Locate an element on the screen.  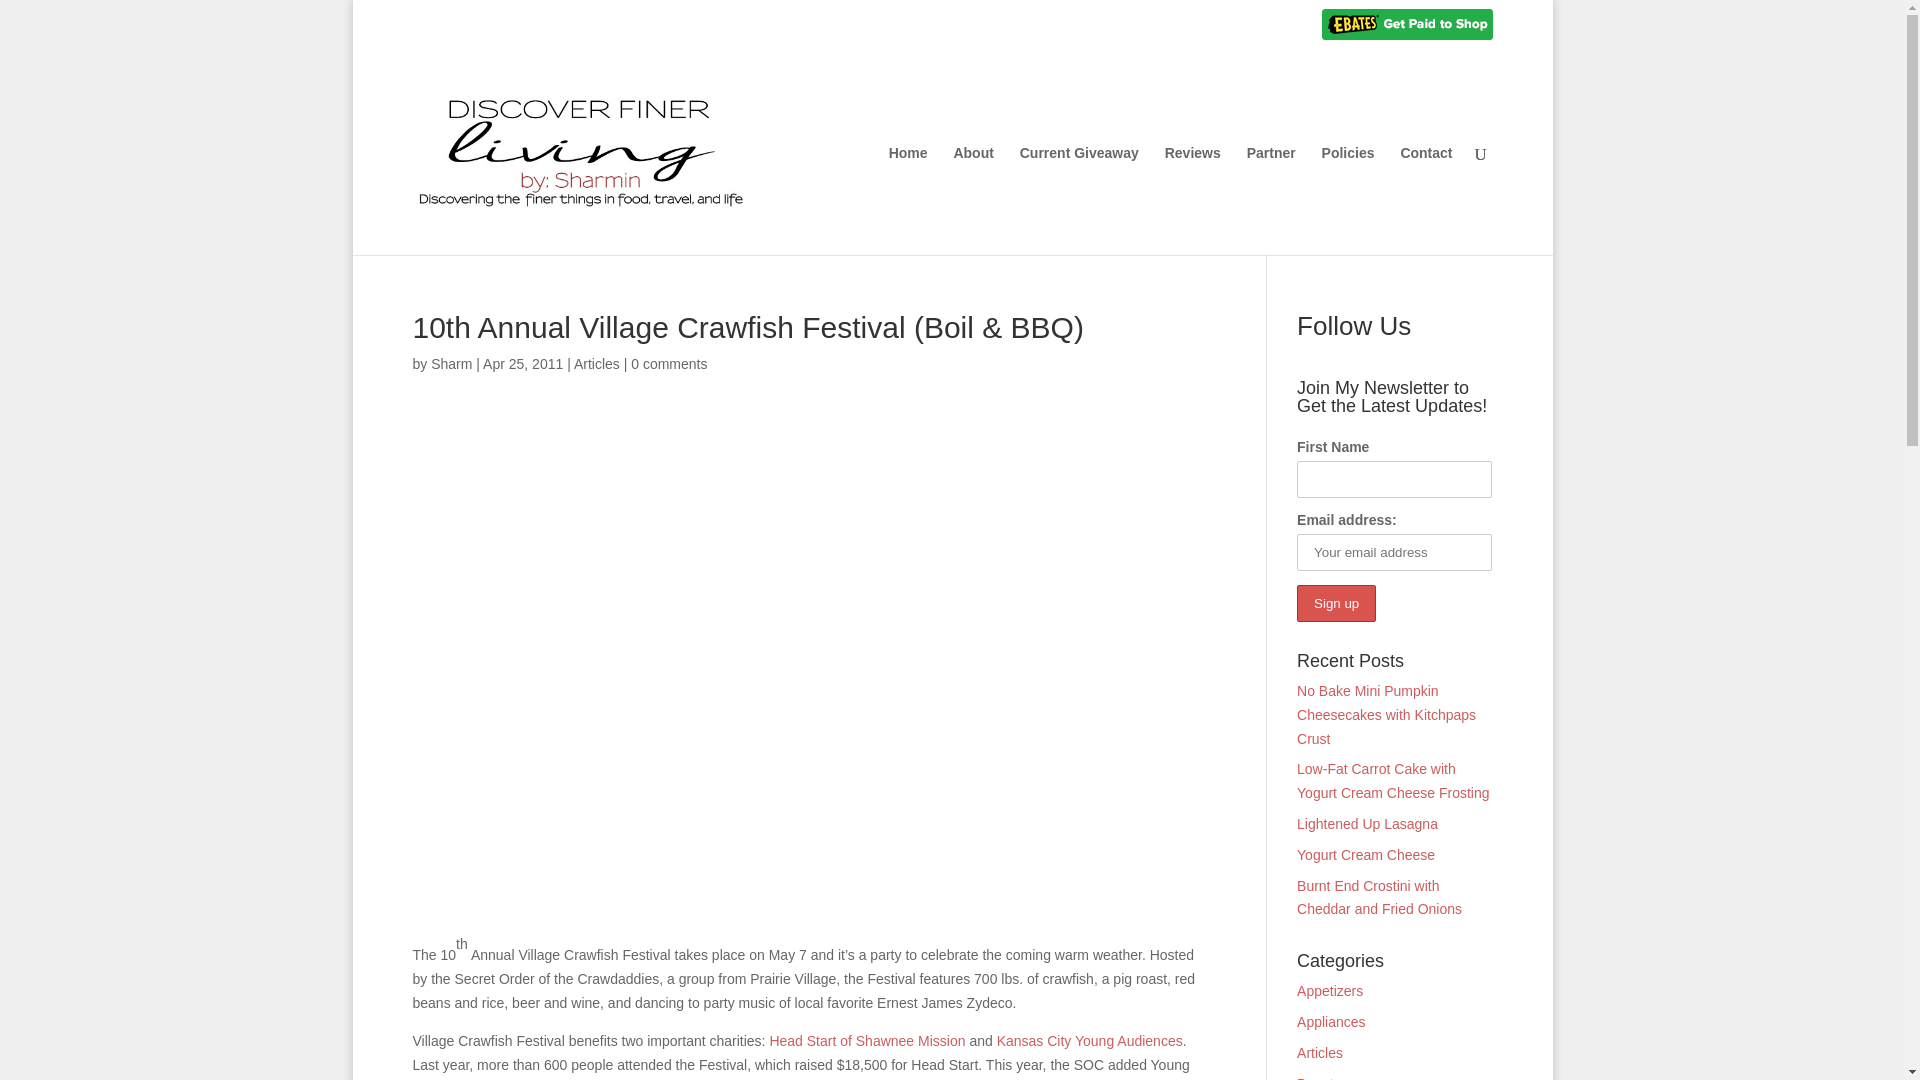
Articles is located at coordinates (597, 364).